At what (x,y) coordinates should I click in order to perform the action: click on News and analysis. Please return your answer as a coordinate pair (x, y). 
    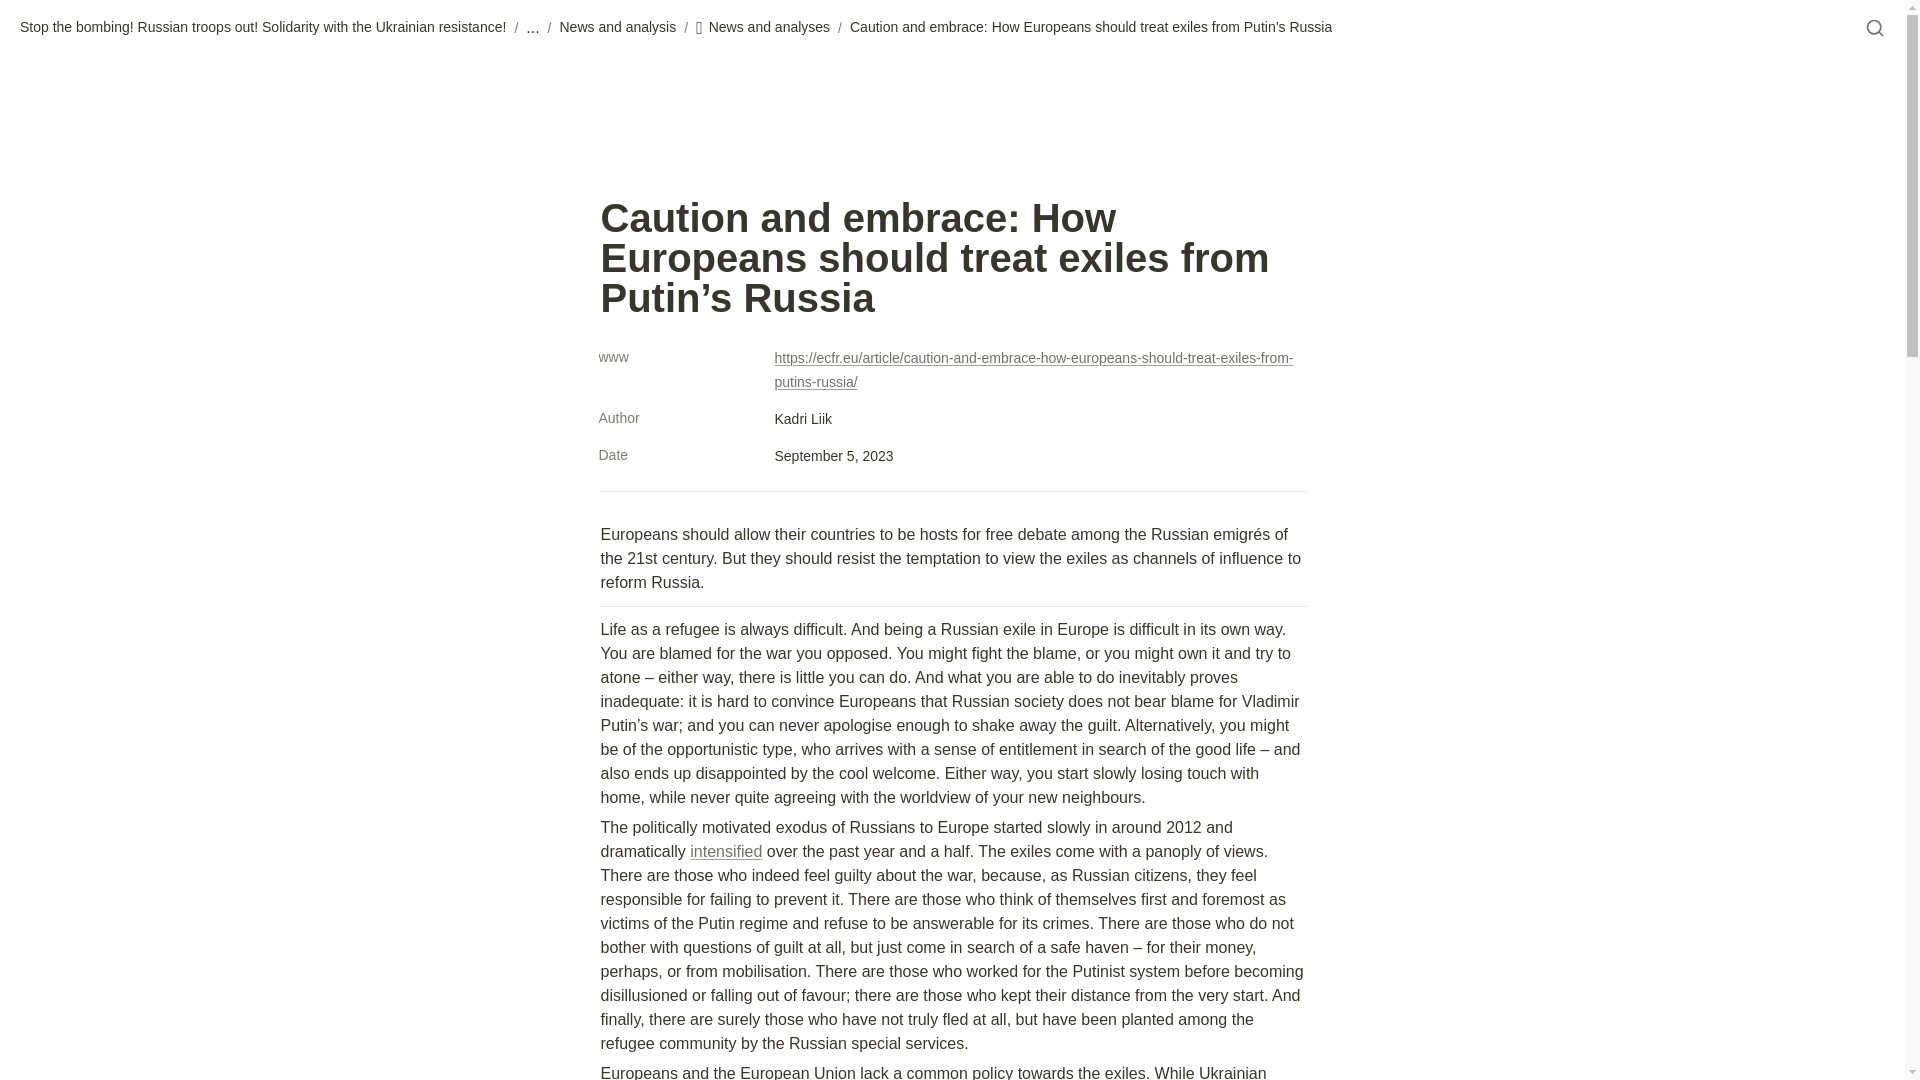
    Looking at the image, I should click on (618, 28).